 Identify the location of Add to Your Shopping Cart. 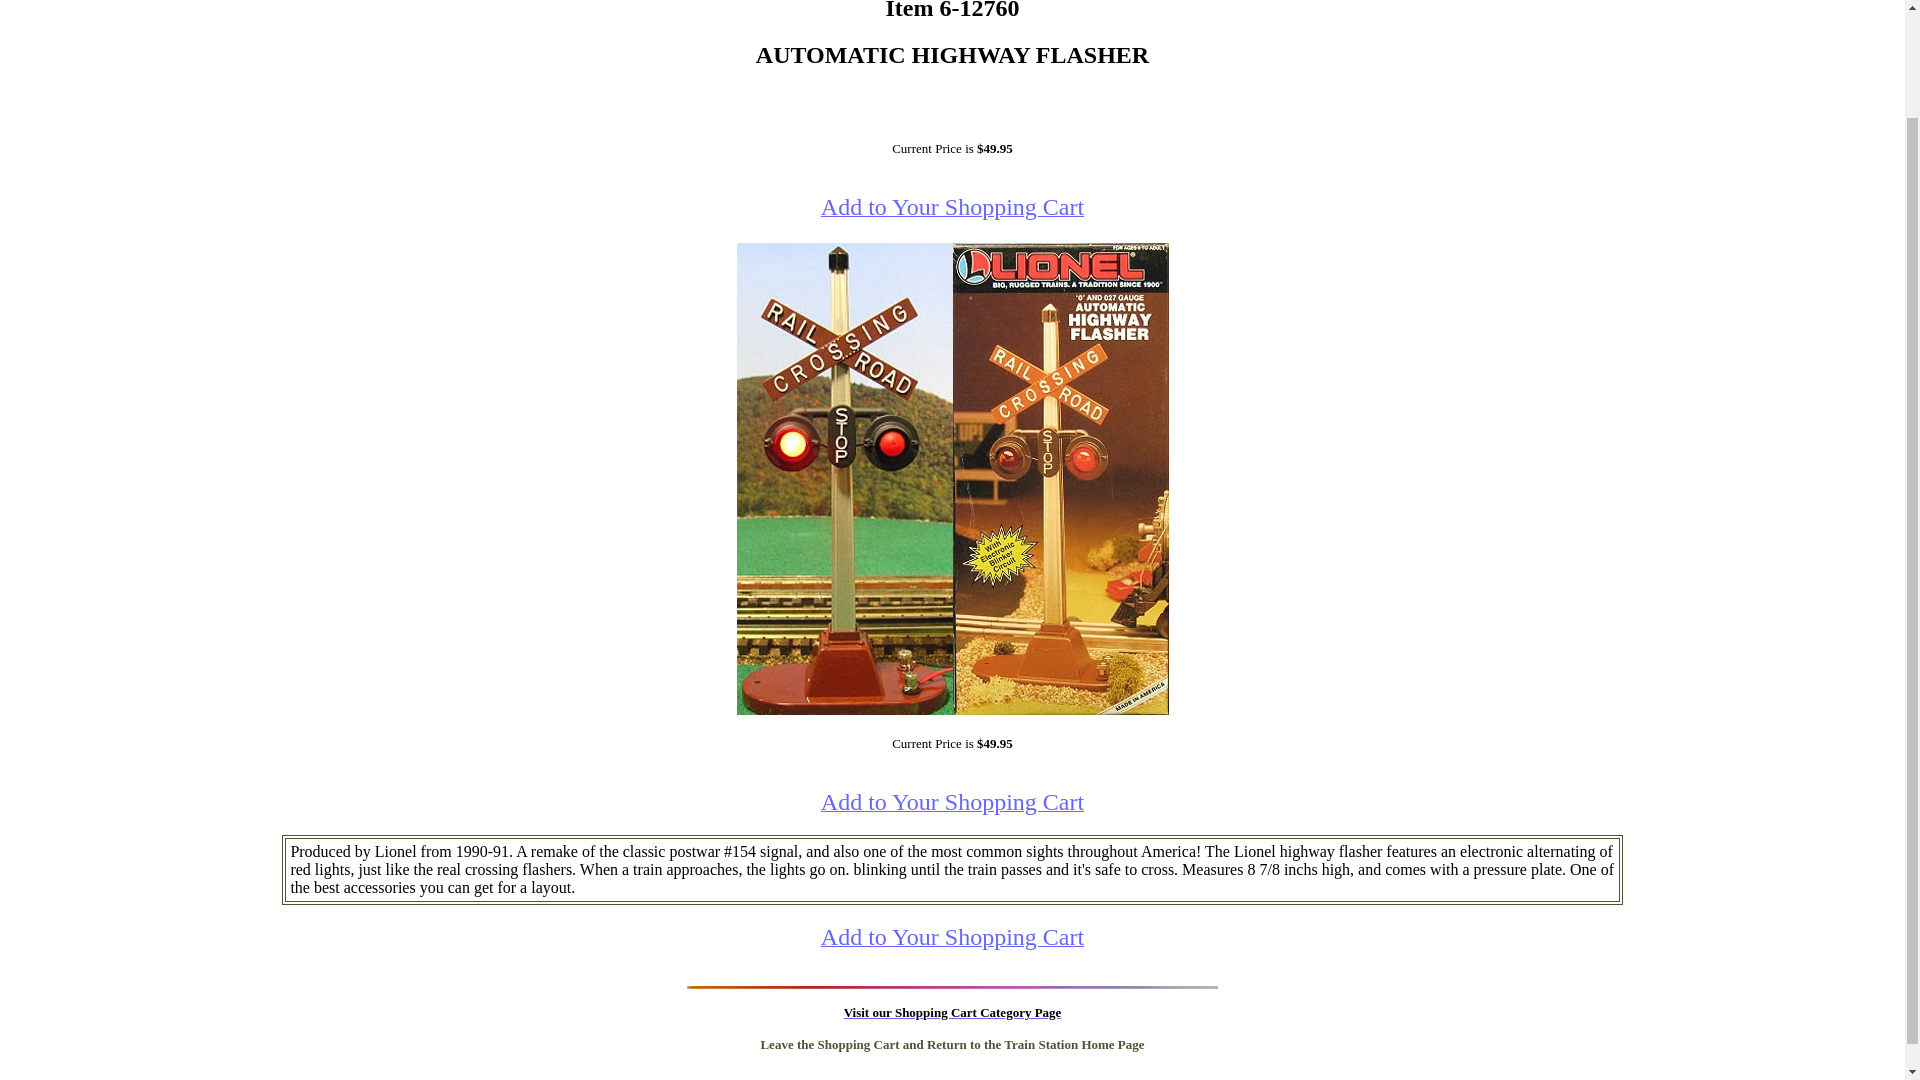
(952, 804).